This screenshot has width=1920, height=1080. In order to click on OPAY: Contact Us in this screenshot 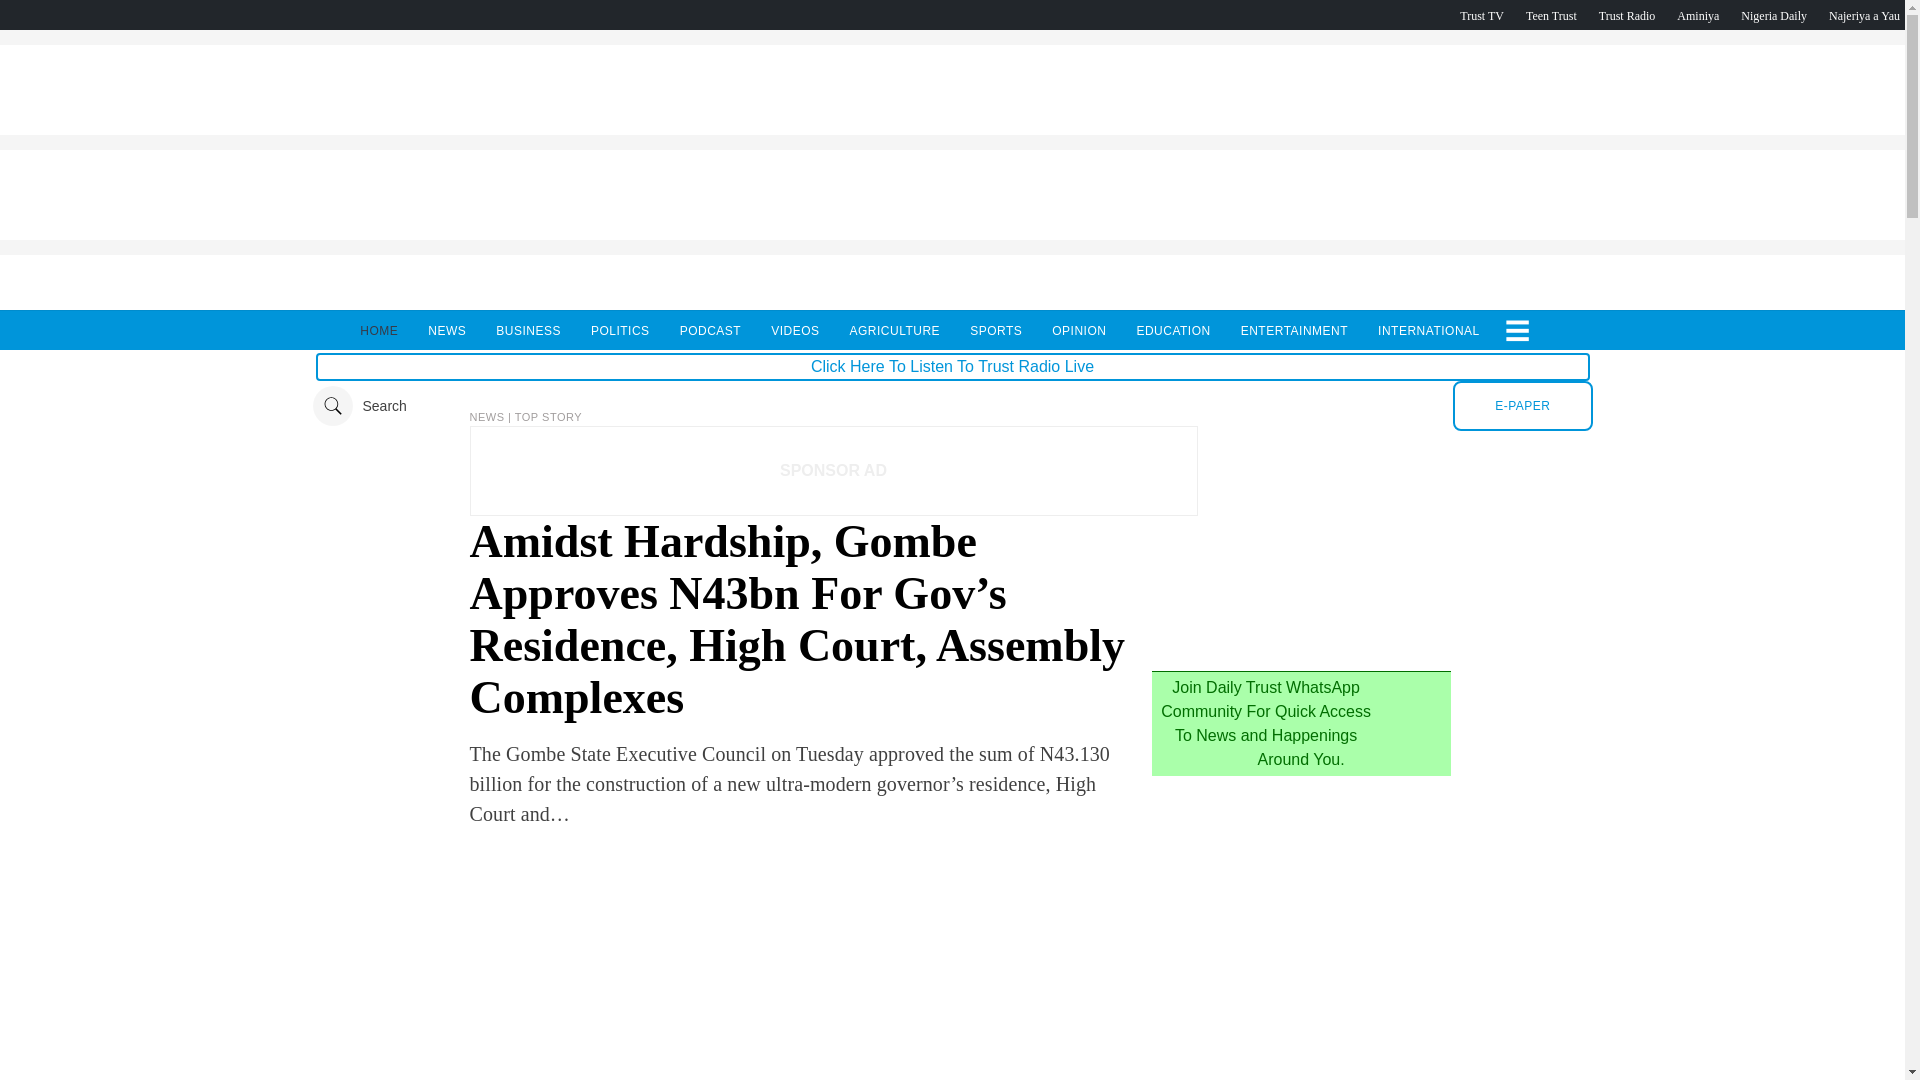, I will do `click(951, 234)`.